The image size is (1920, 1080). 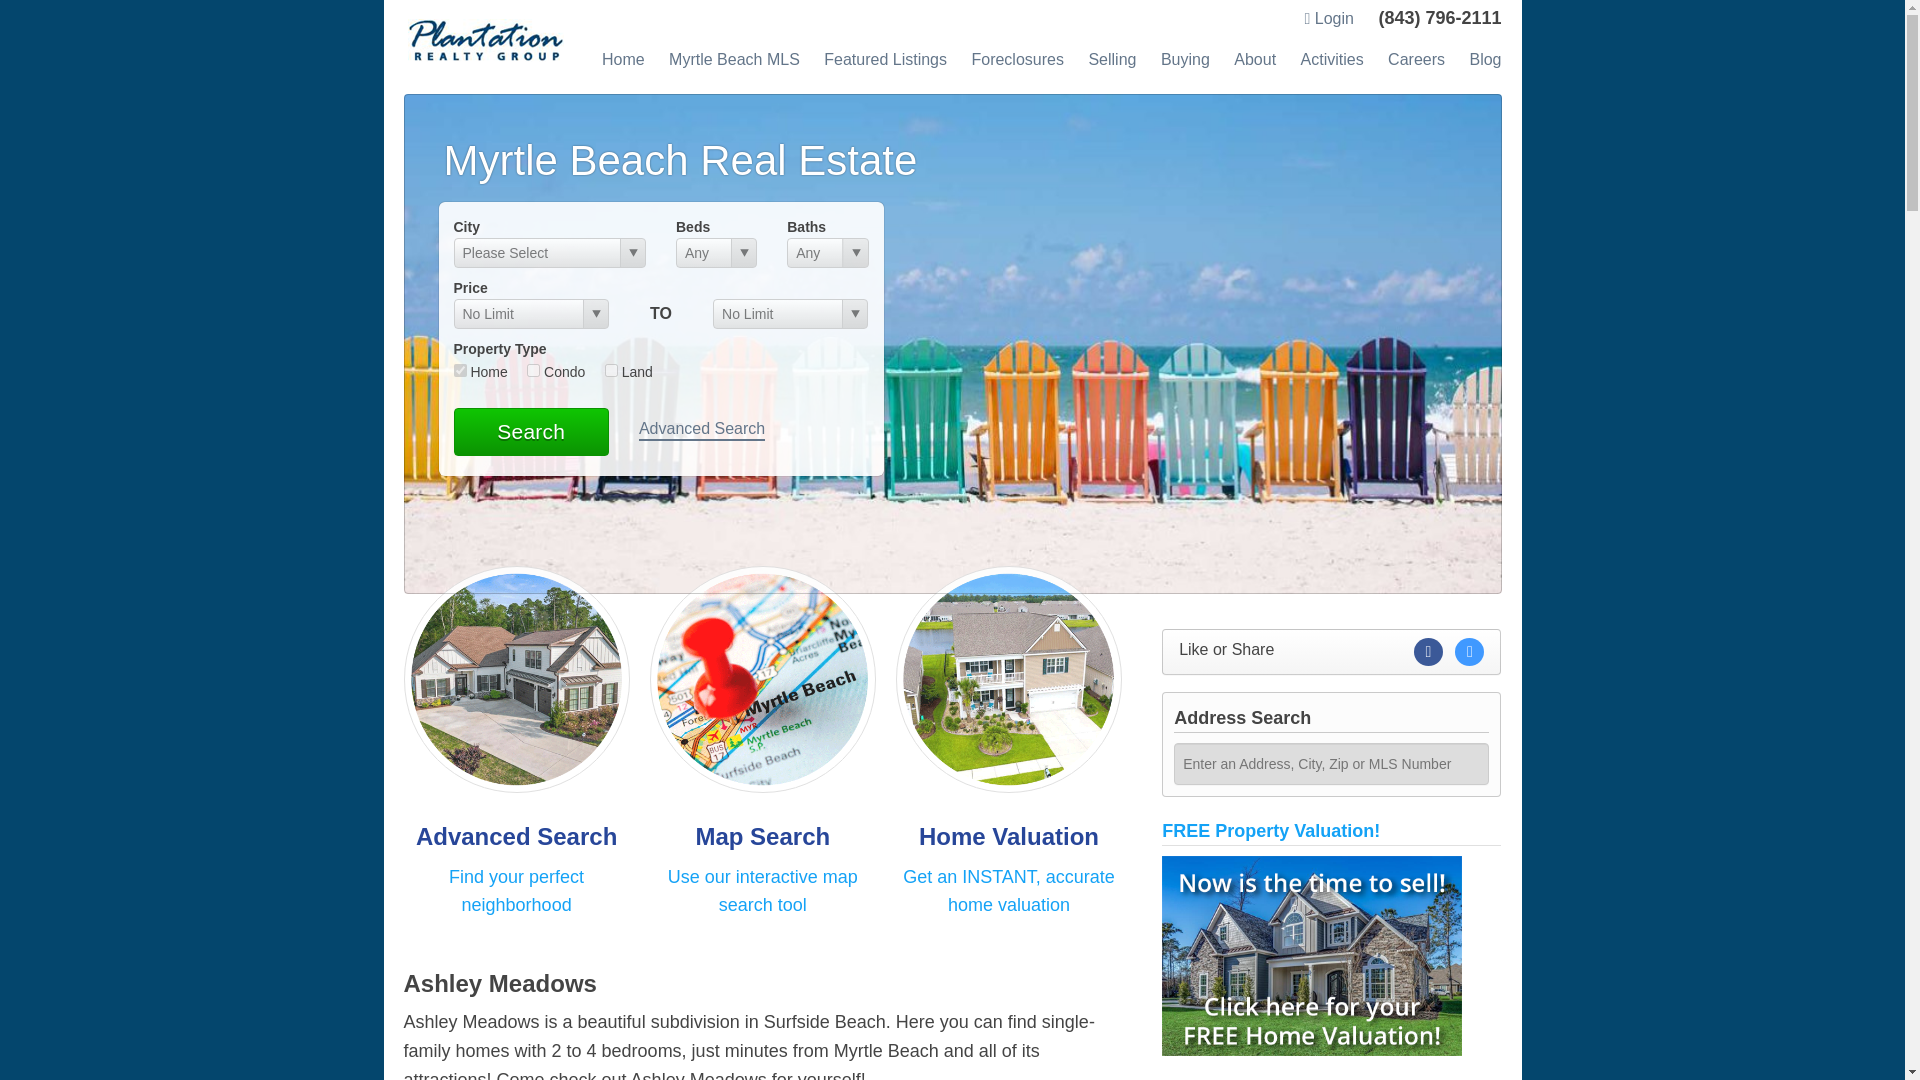 I want to click on Map Search, so click(x=762, y=836).